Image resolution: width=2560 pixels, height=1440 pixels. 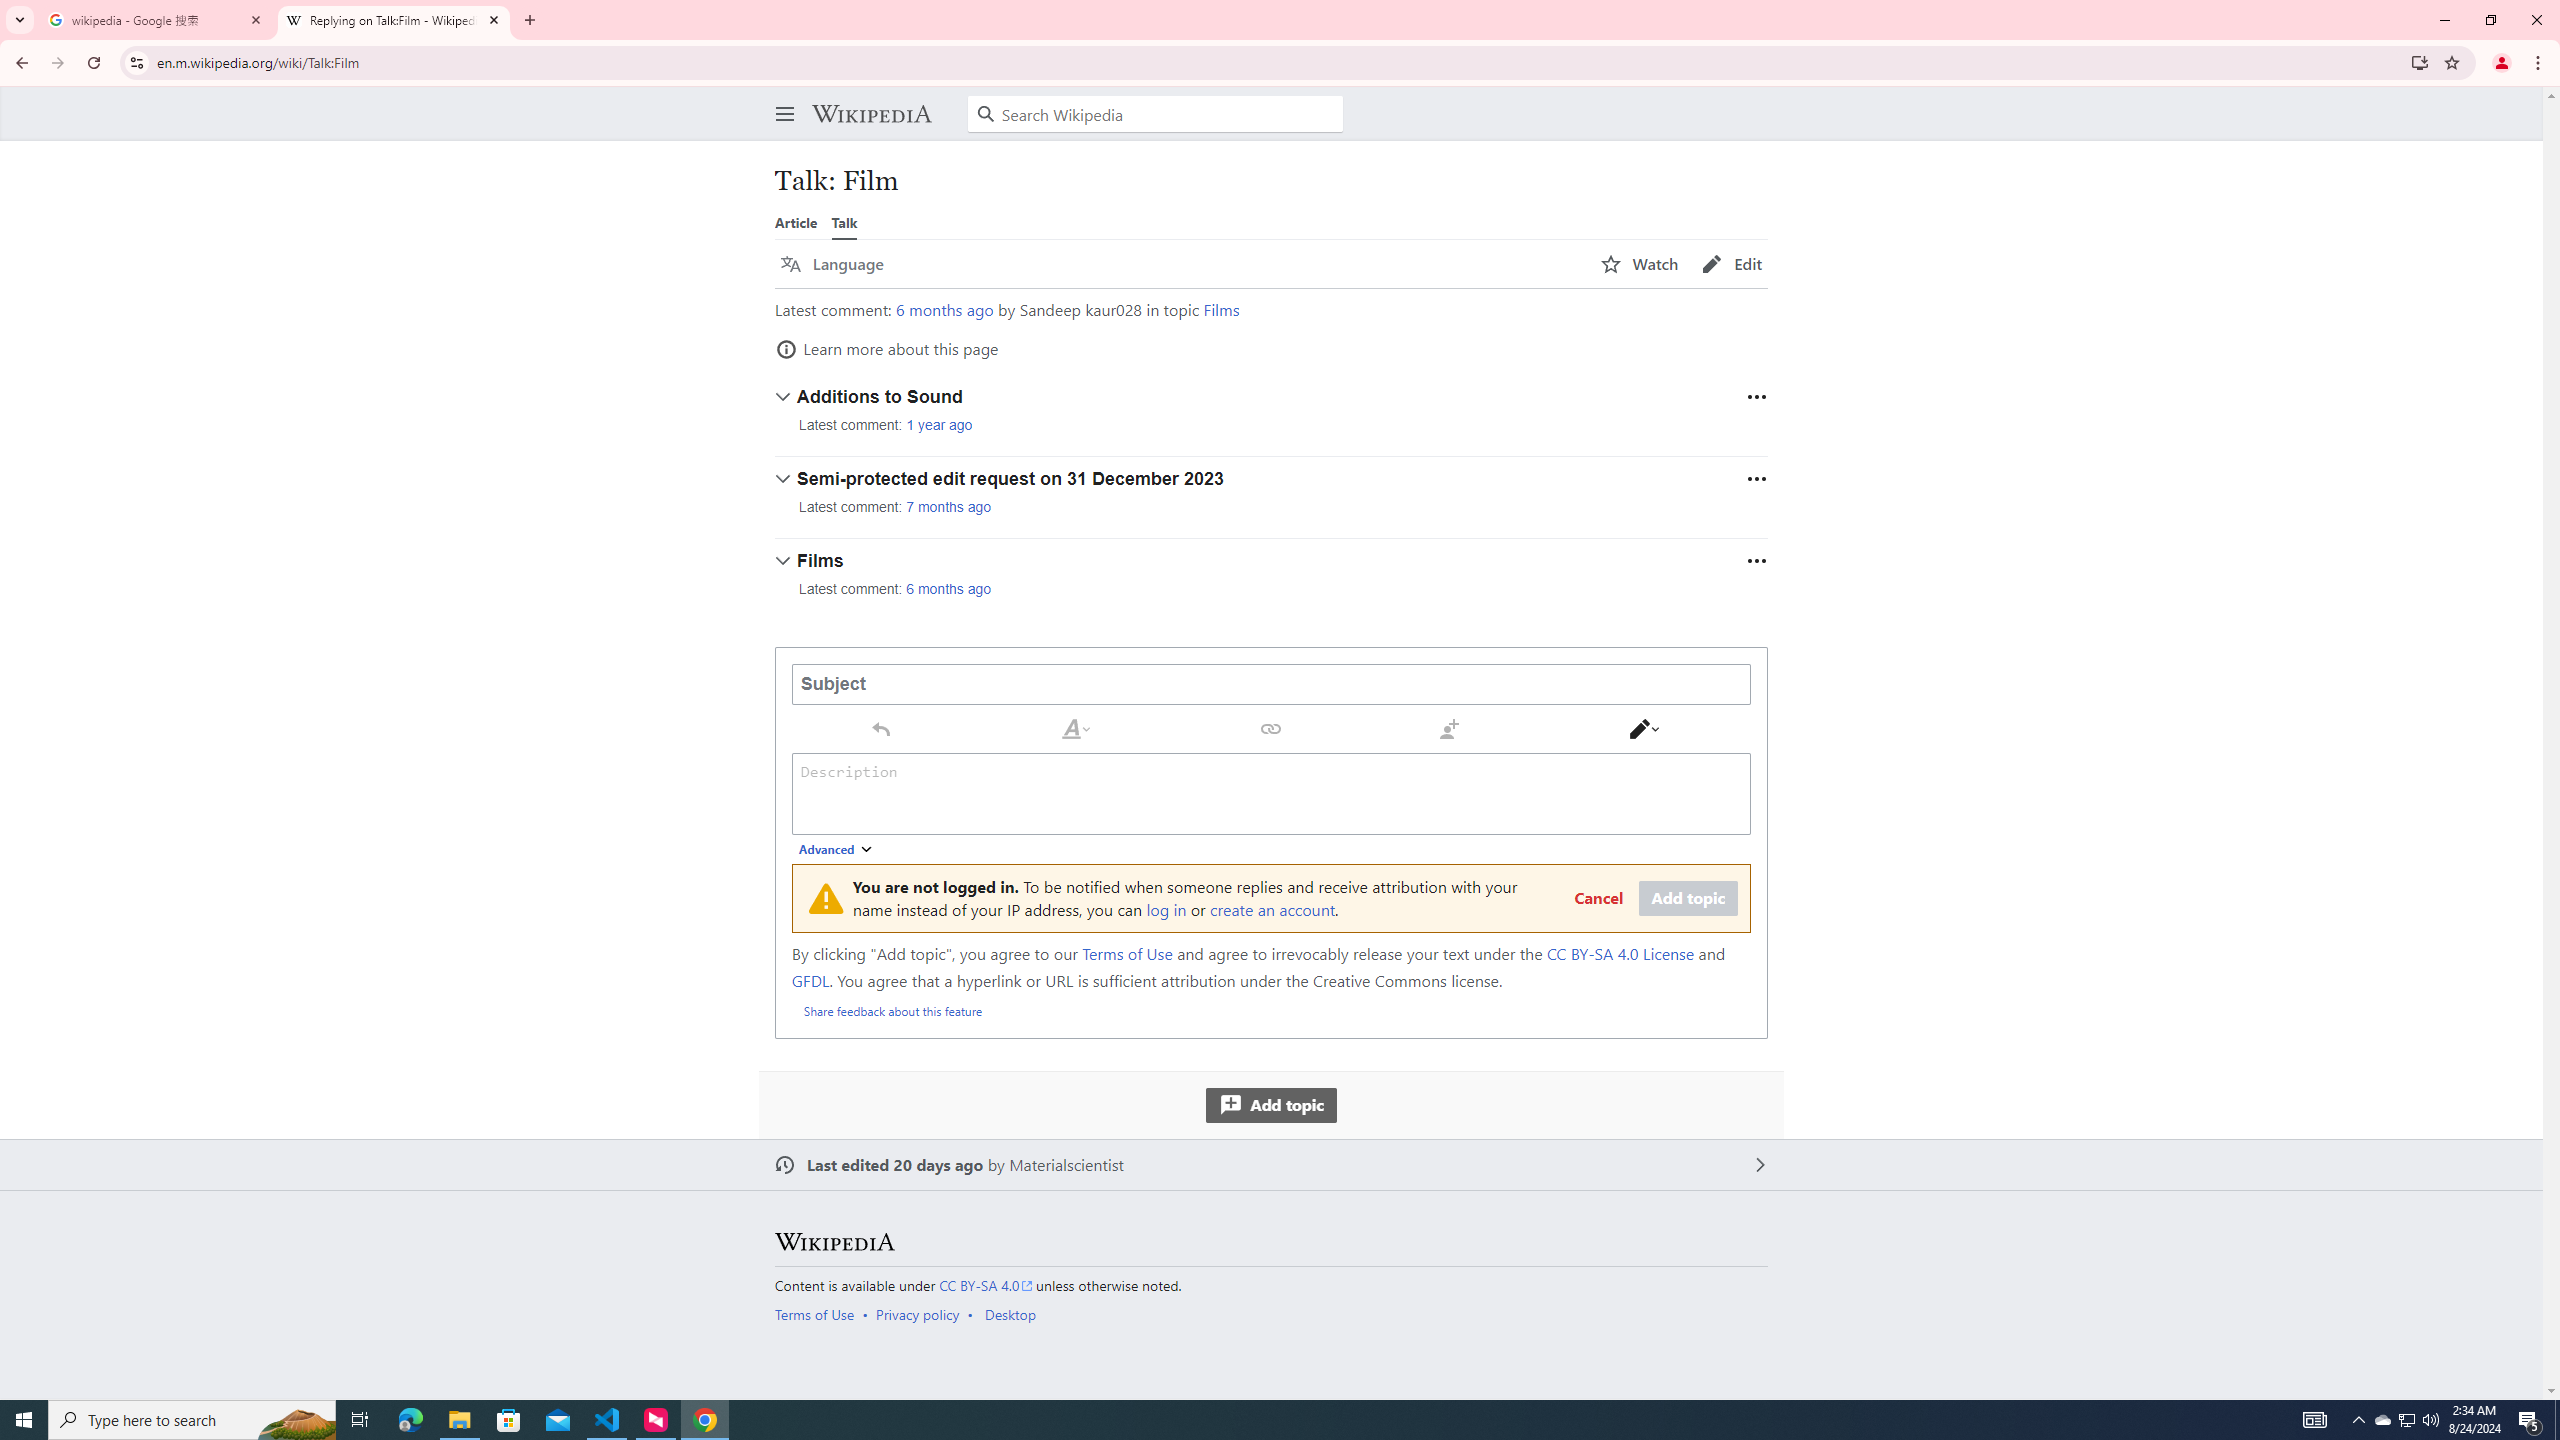 I want to click on AutomationID: footer-info-copyright, so click(x=1267, y=1286).